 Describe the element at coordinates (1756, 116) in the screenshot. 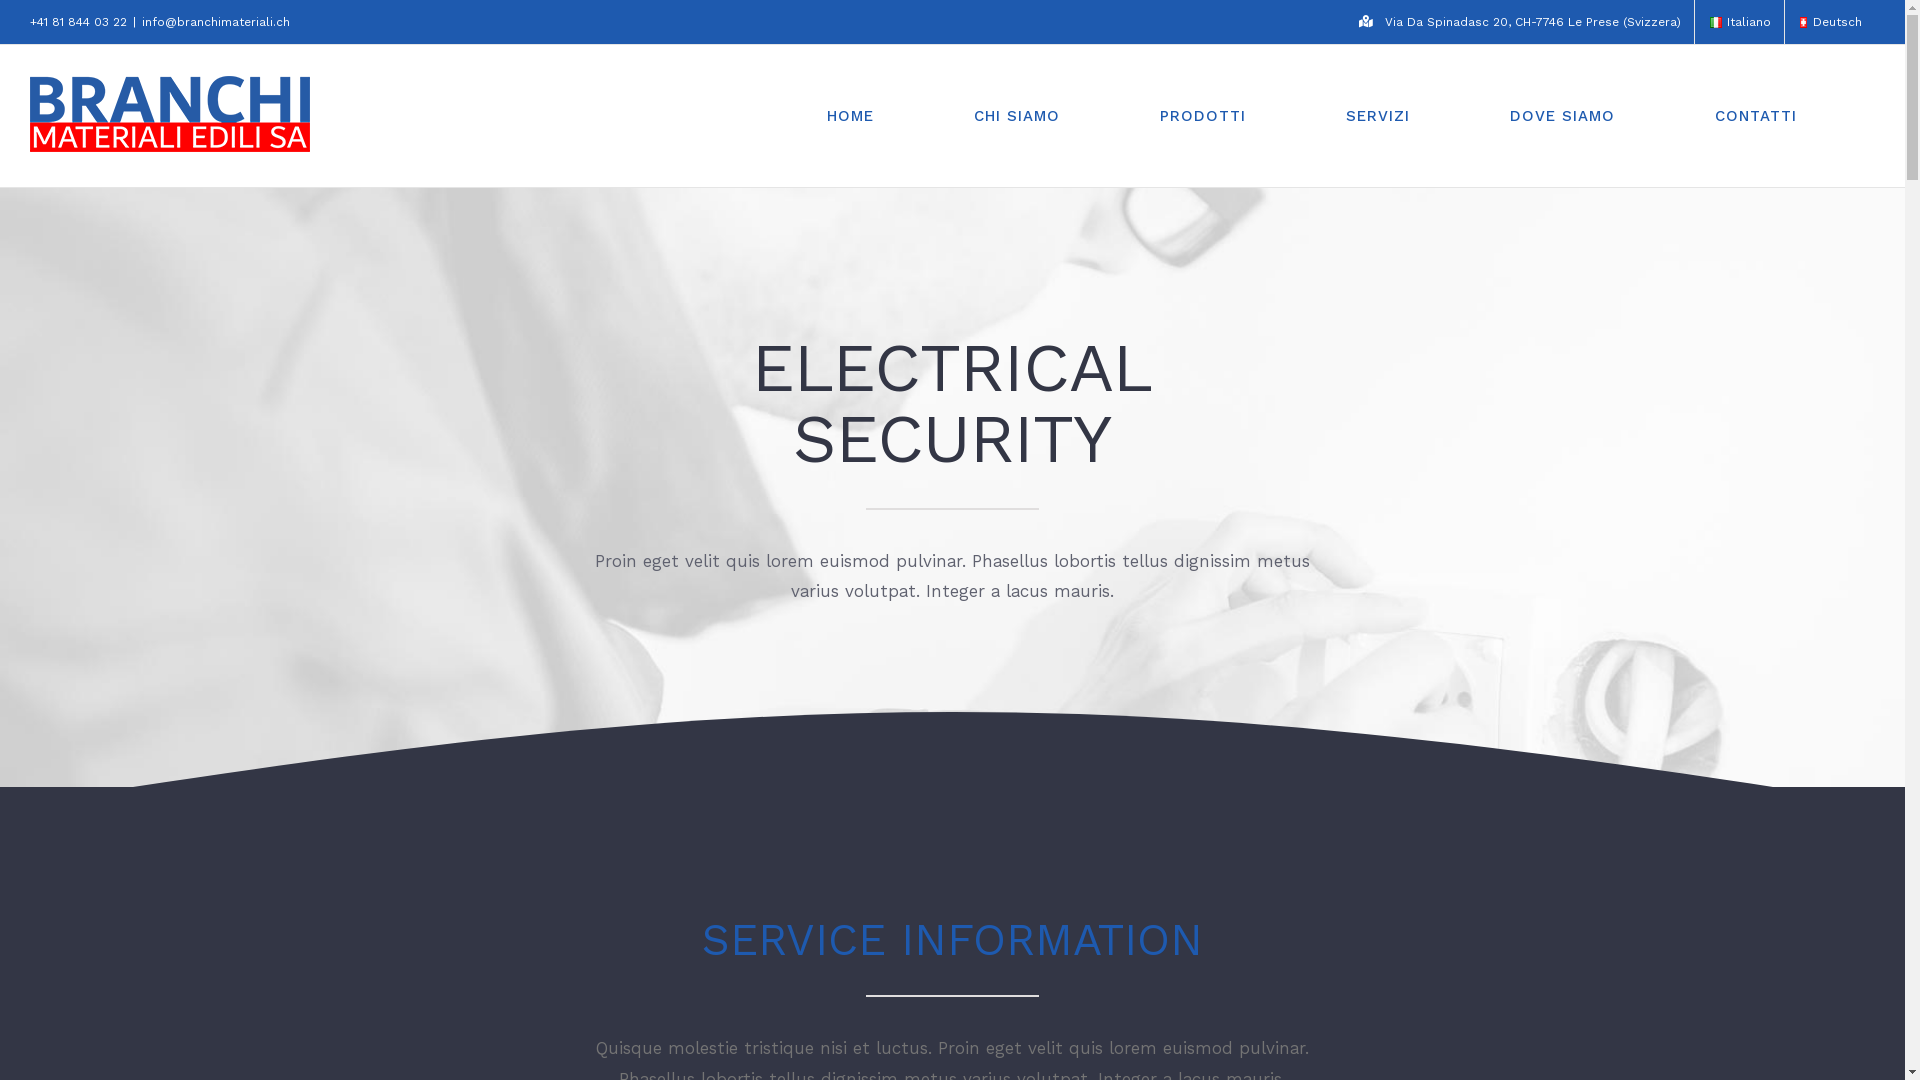

I see `CONTATTI` at that location.